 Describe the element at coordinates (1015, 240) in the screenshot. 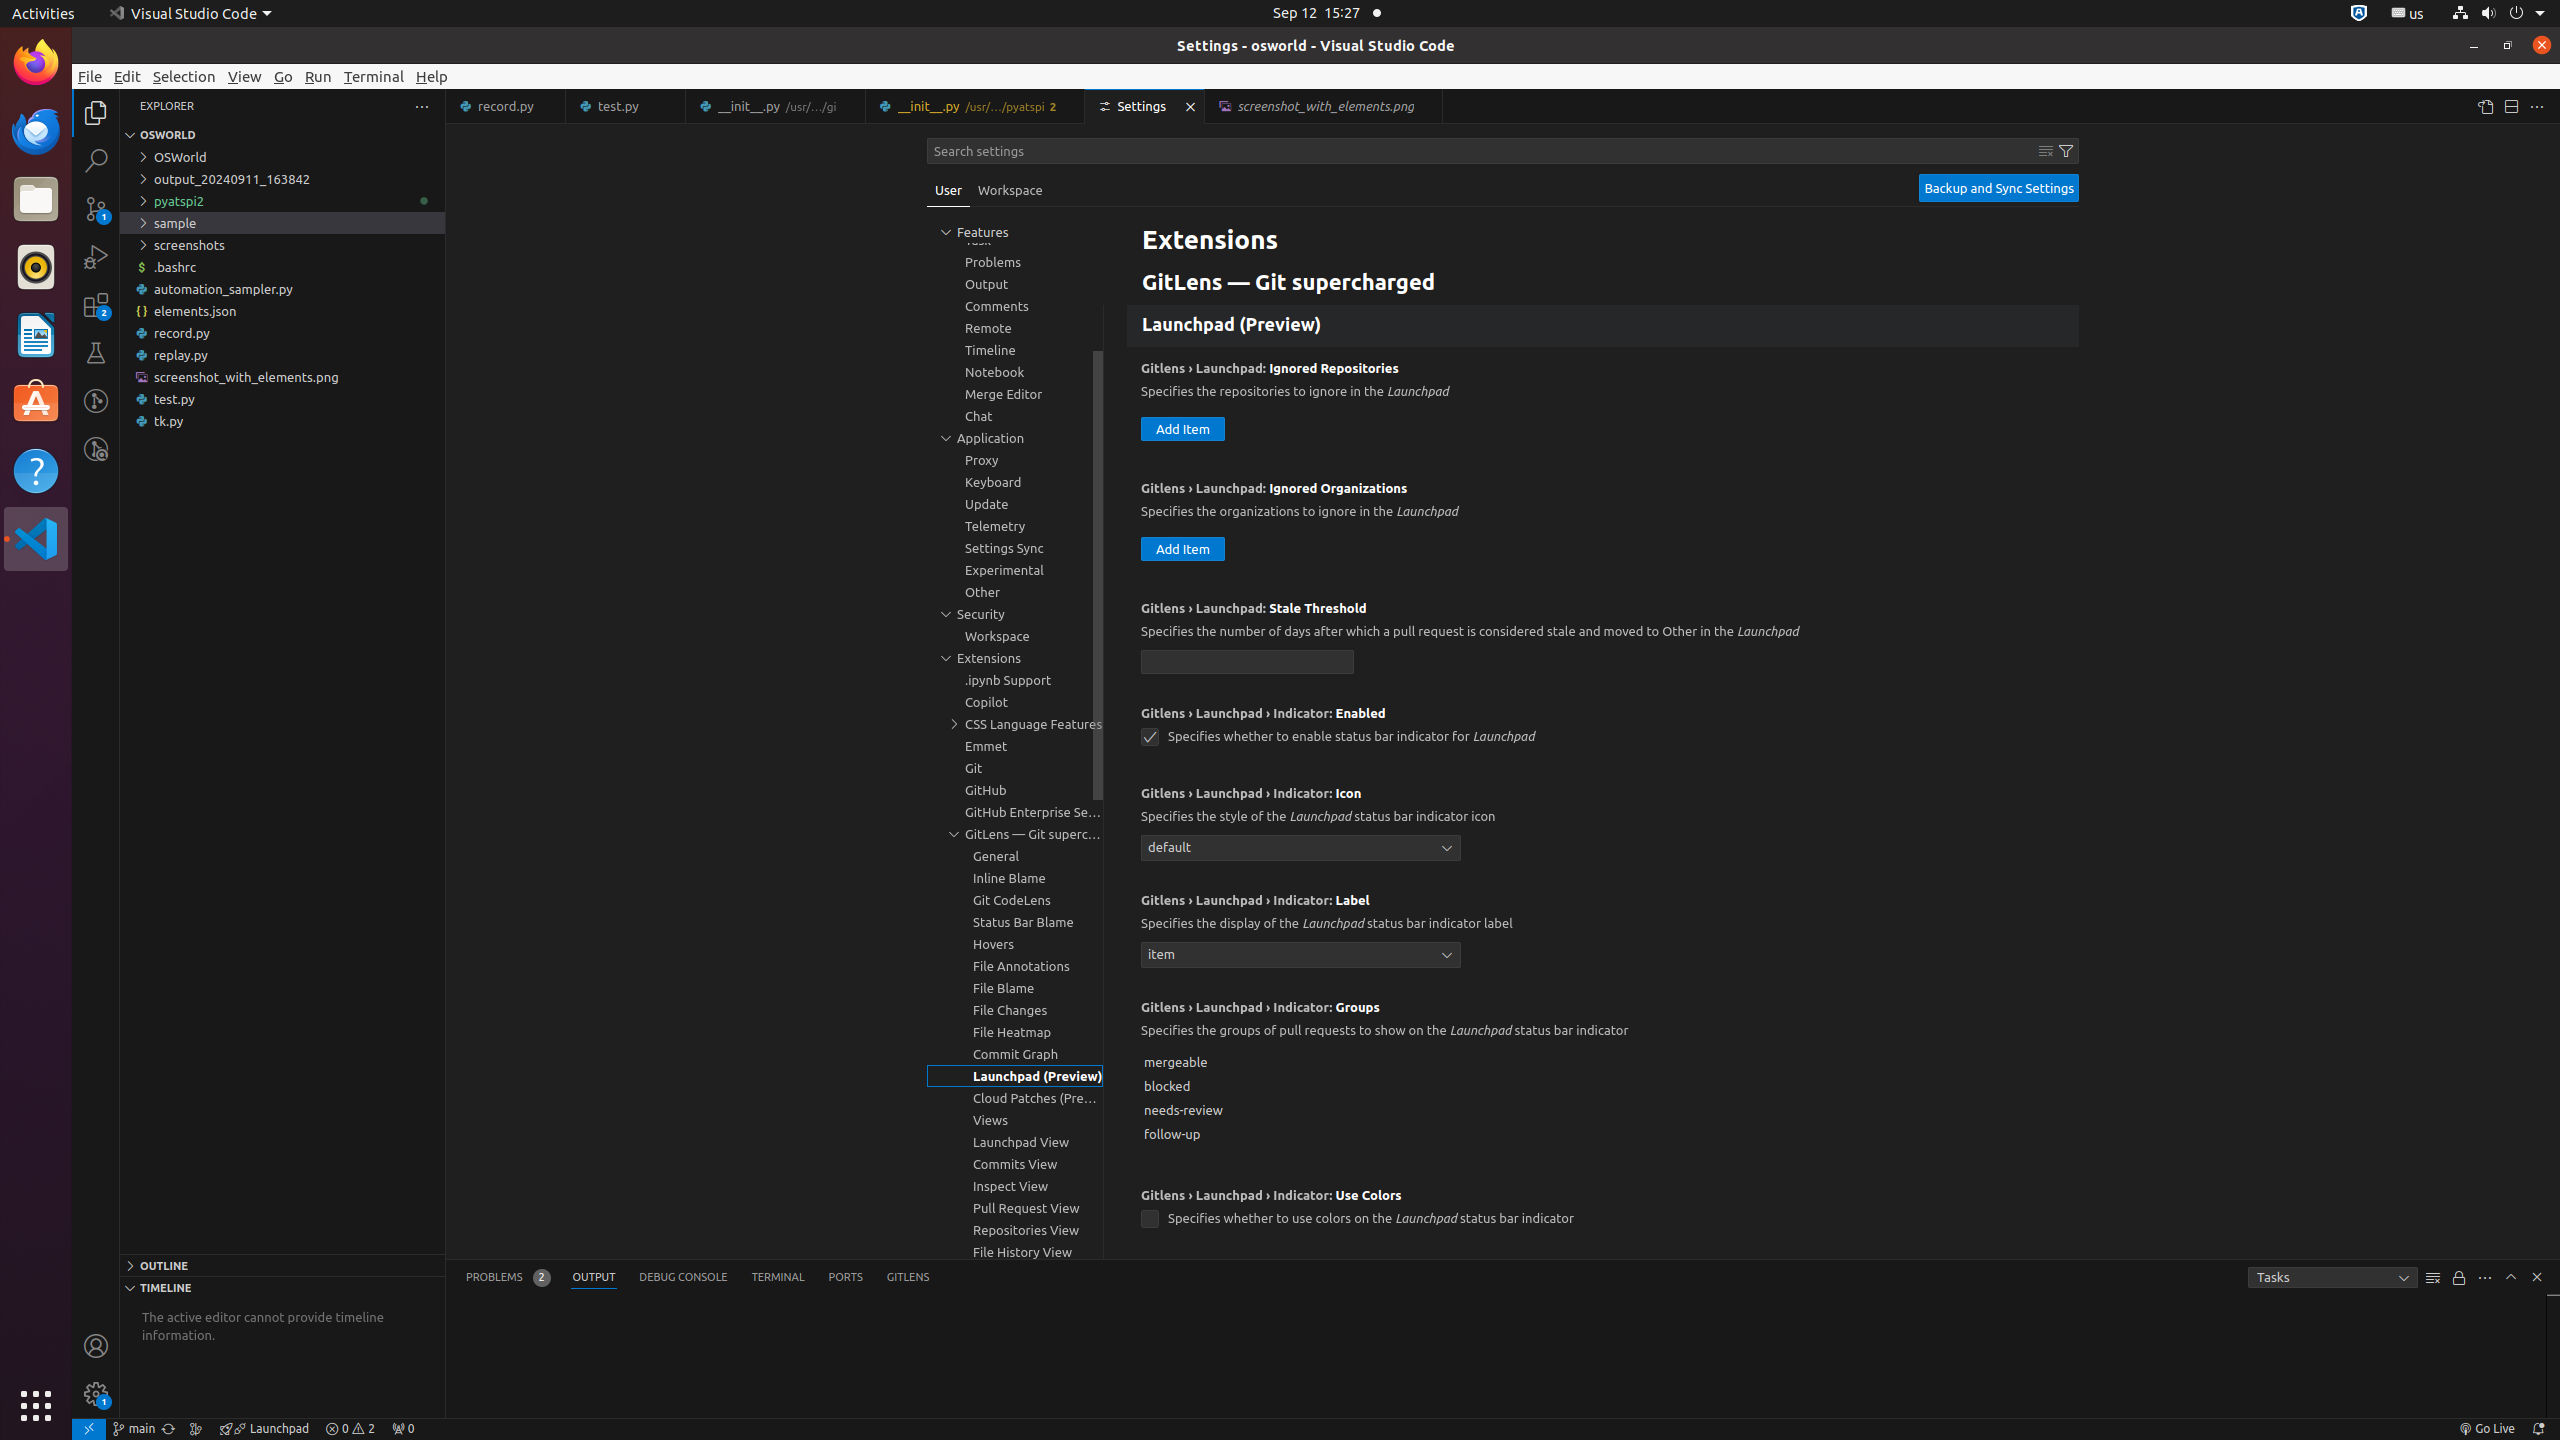

I see `Task, group` at that location.